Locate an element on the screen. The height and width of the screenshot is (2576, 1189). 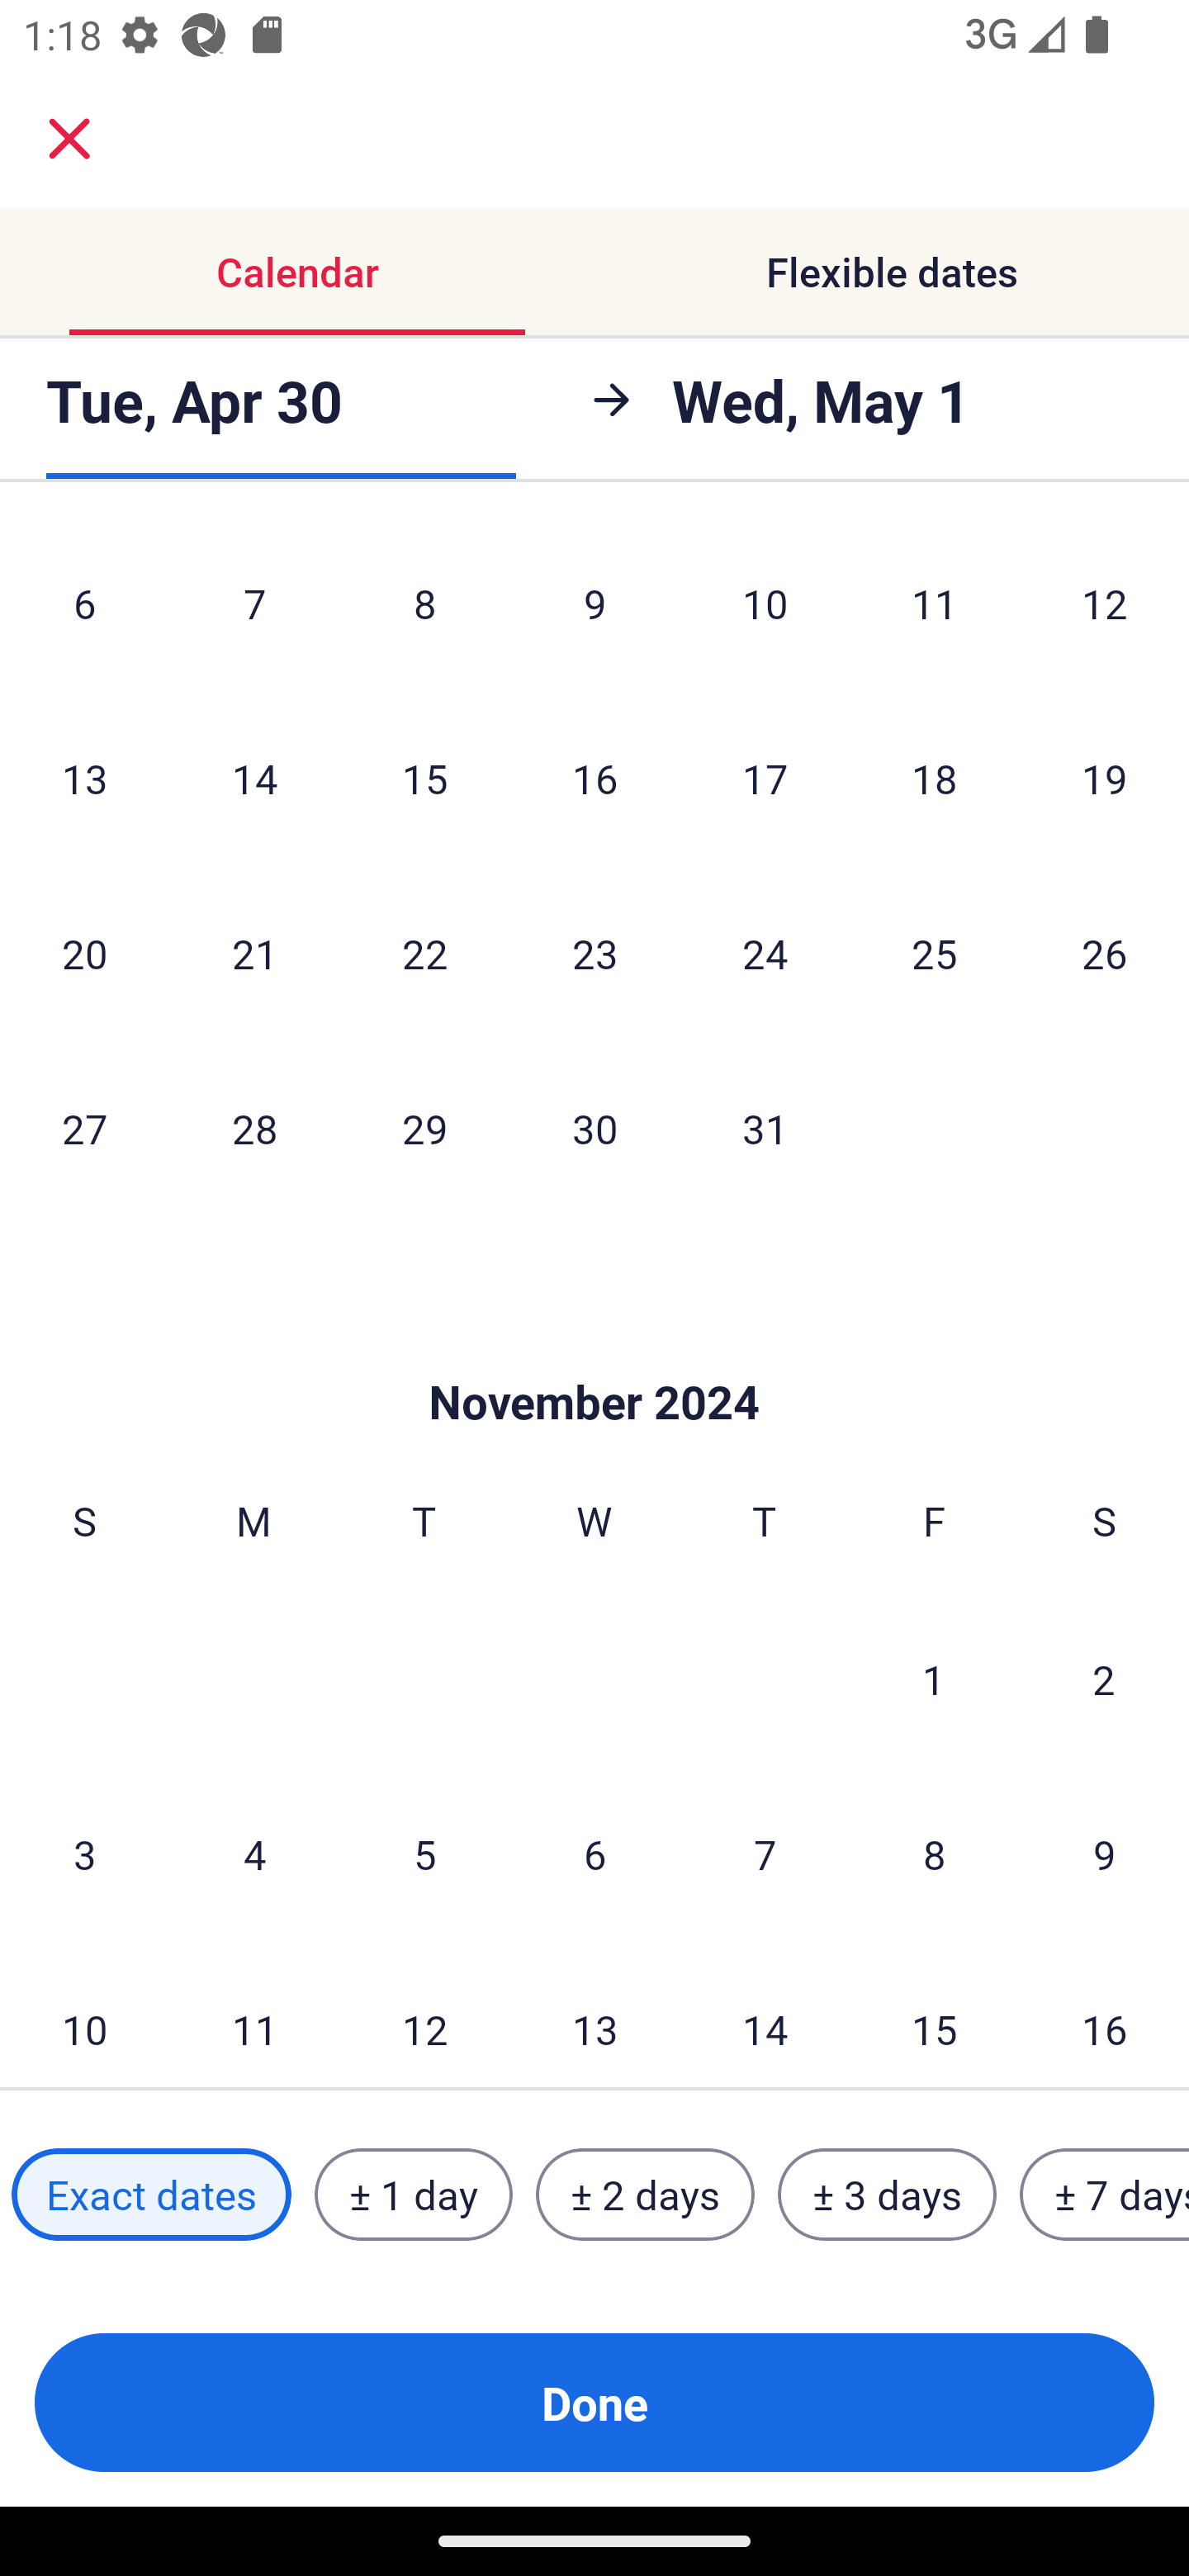
Done is located at coordinates (594, 2403).